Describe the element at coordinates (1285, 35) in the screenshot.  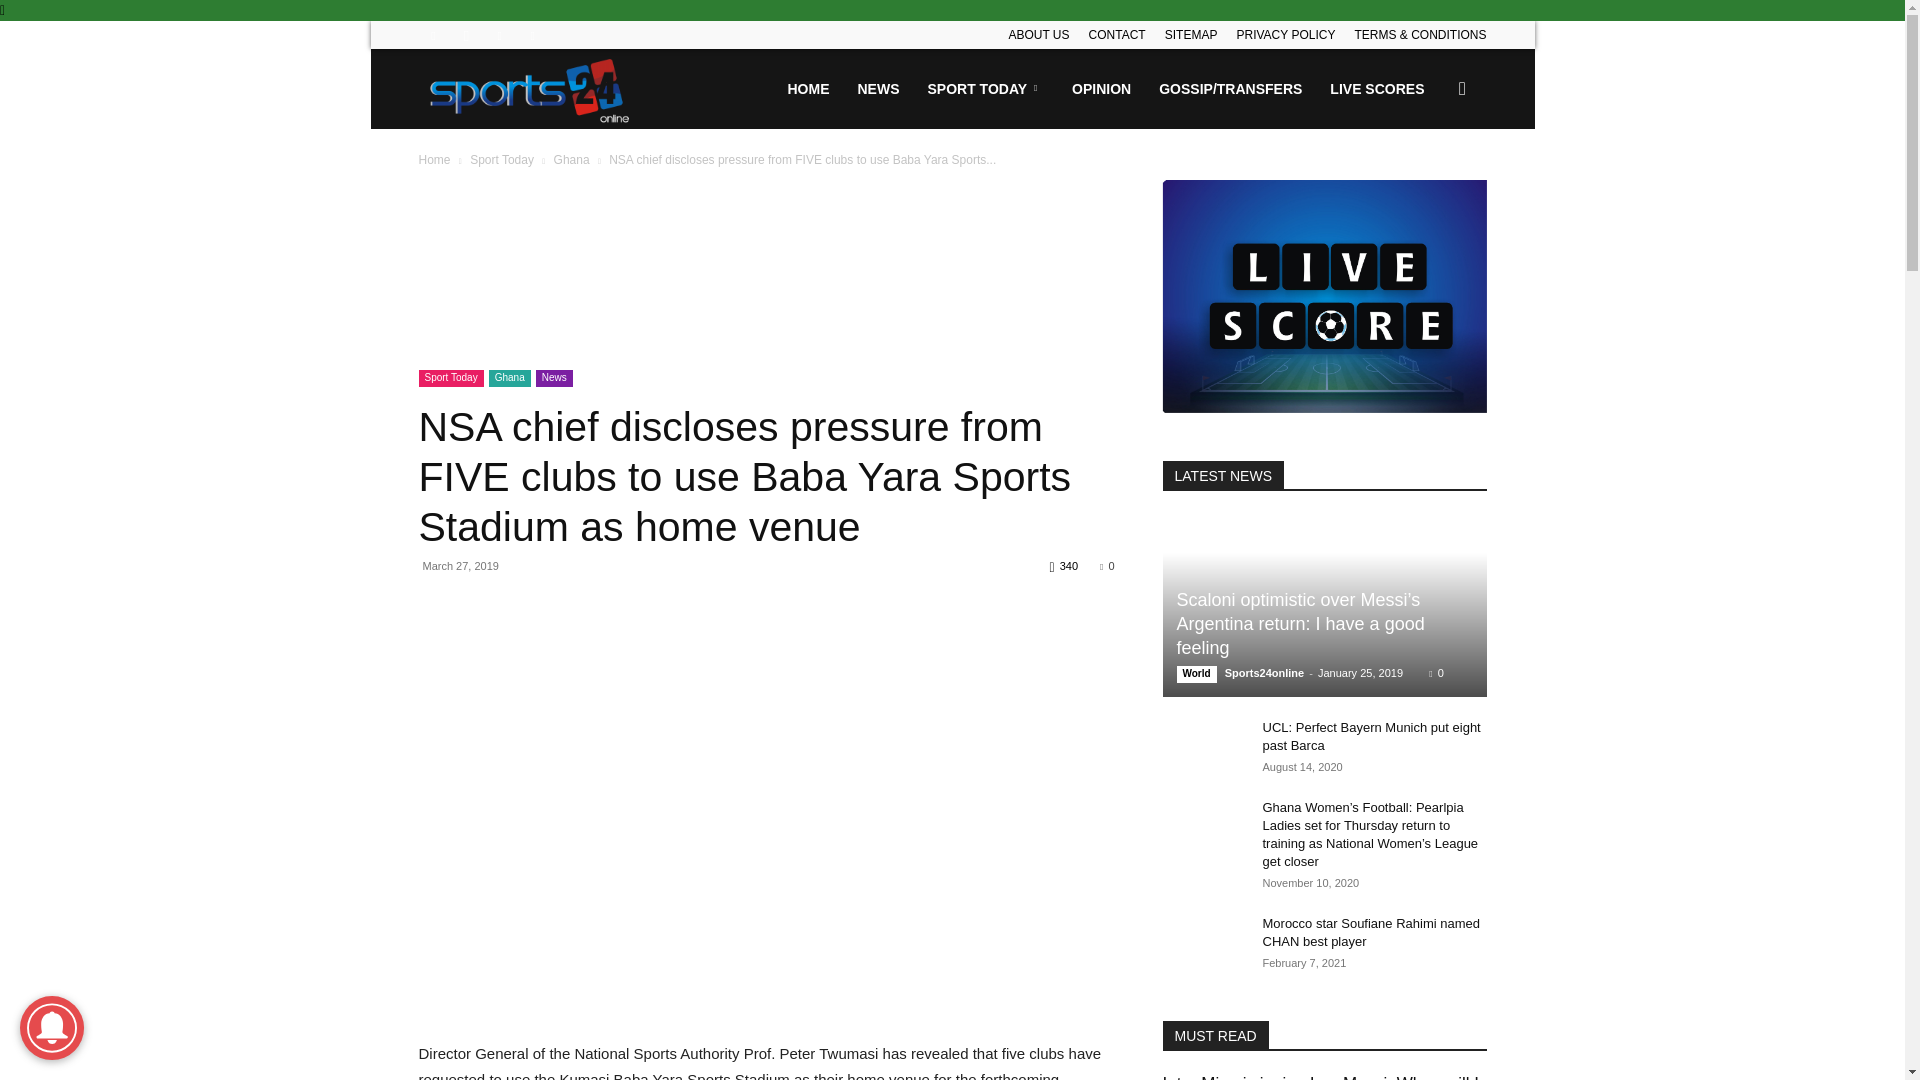
I see `PRIVACY POLICY` at that location.